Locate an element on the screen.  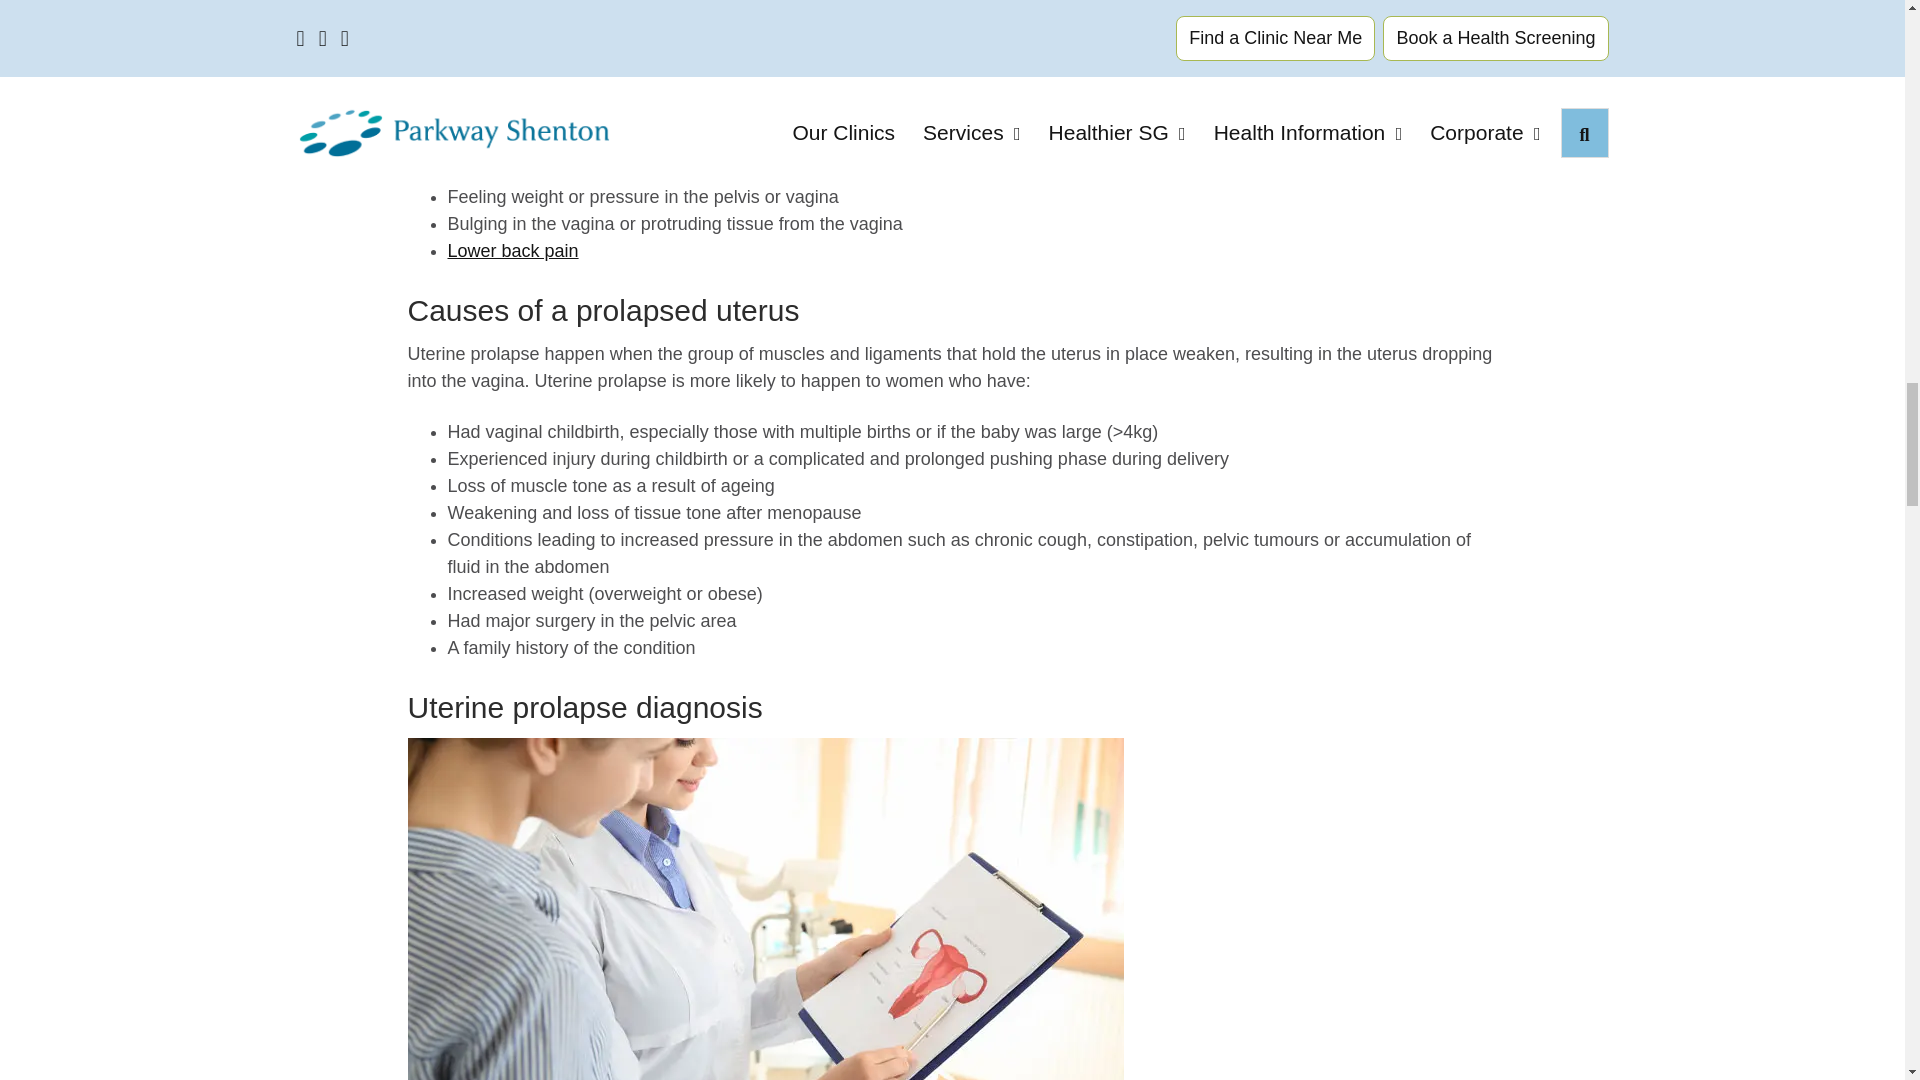
Lumbar pain is located at coordinates (513, 250).